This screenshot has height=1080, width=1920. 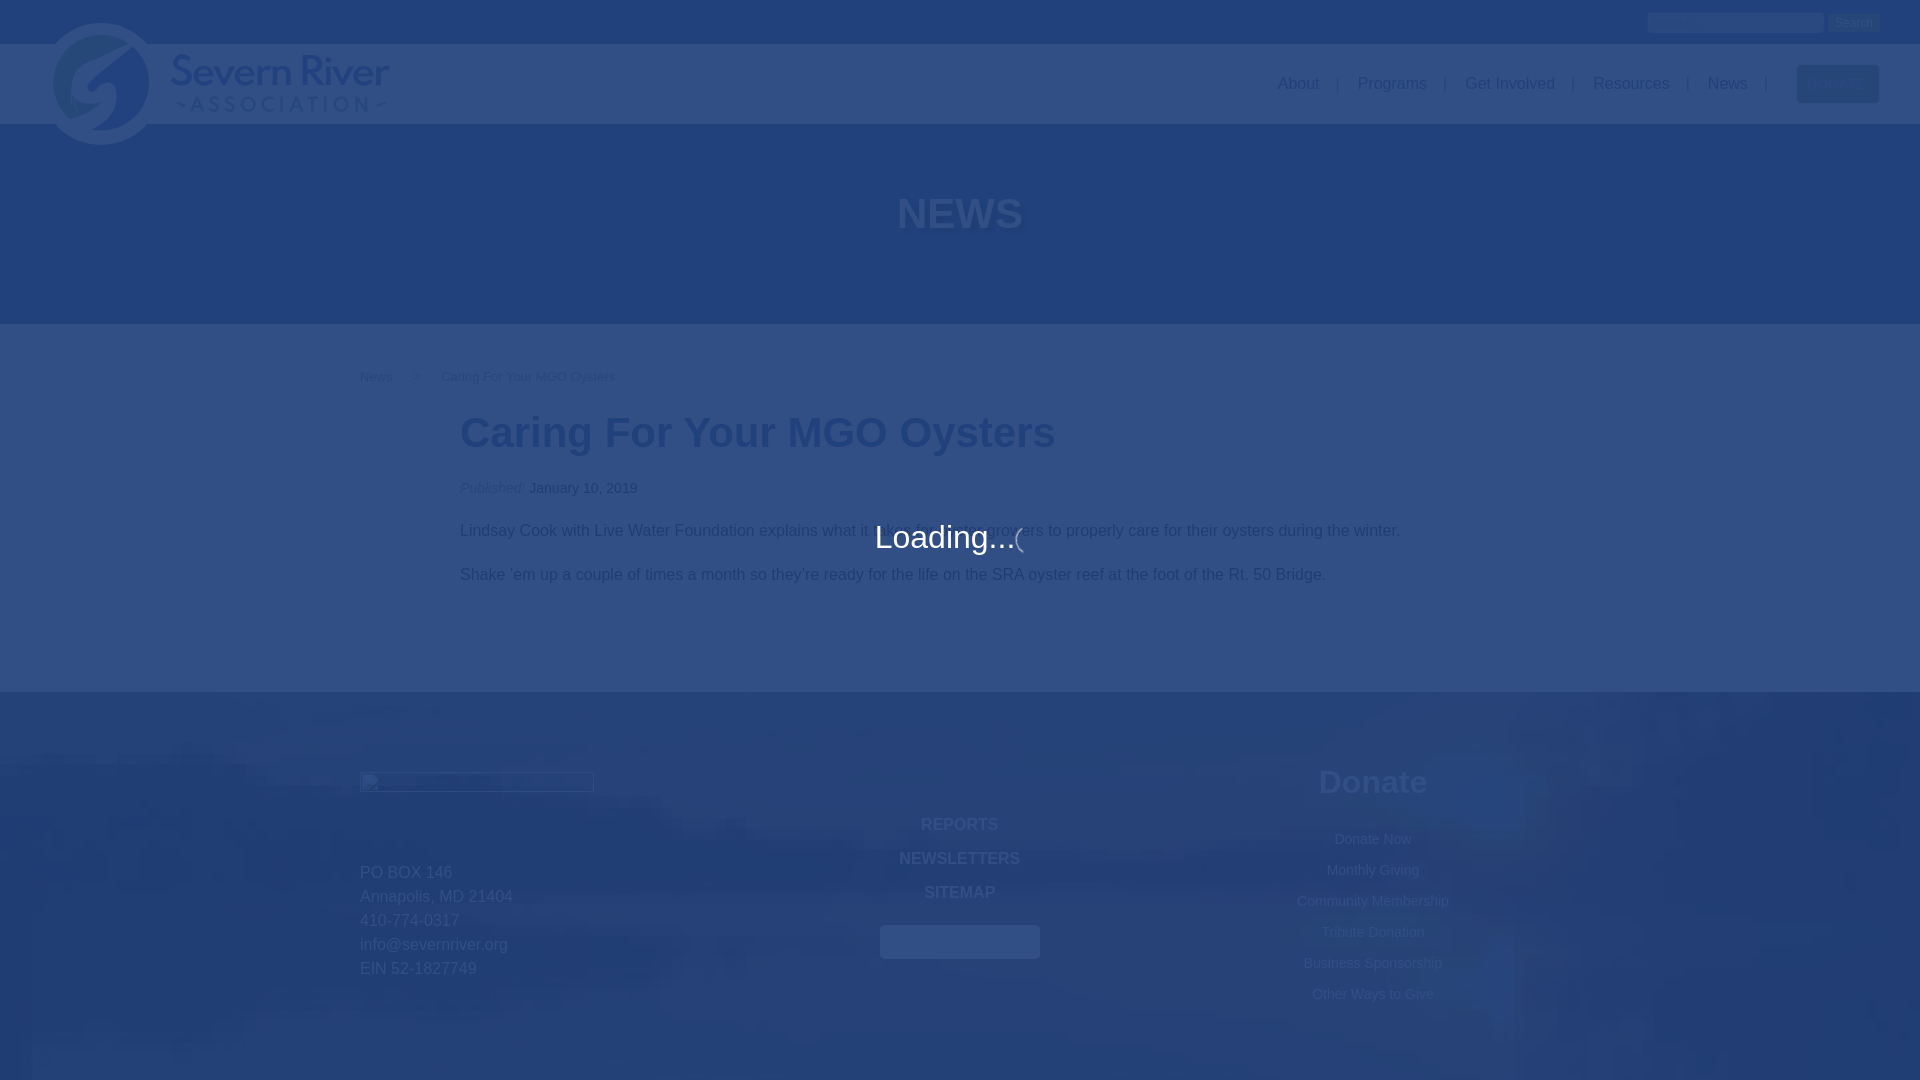 What do you see at coordinates (1513, 84) in the screenshot?
I see `Get Involved` at bounding box center [1513, 84].